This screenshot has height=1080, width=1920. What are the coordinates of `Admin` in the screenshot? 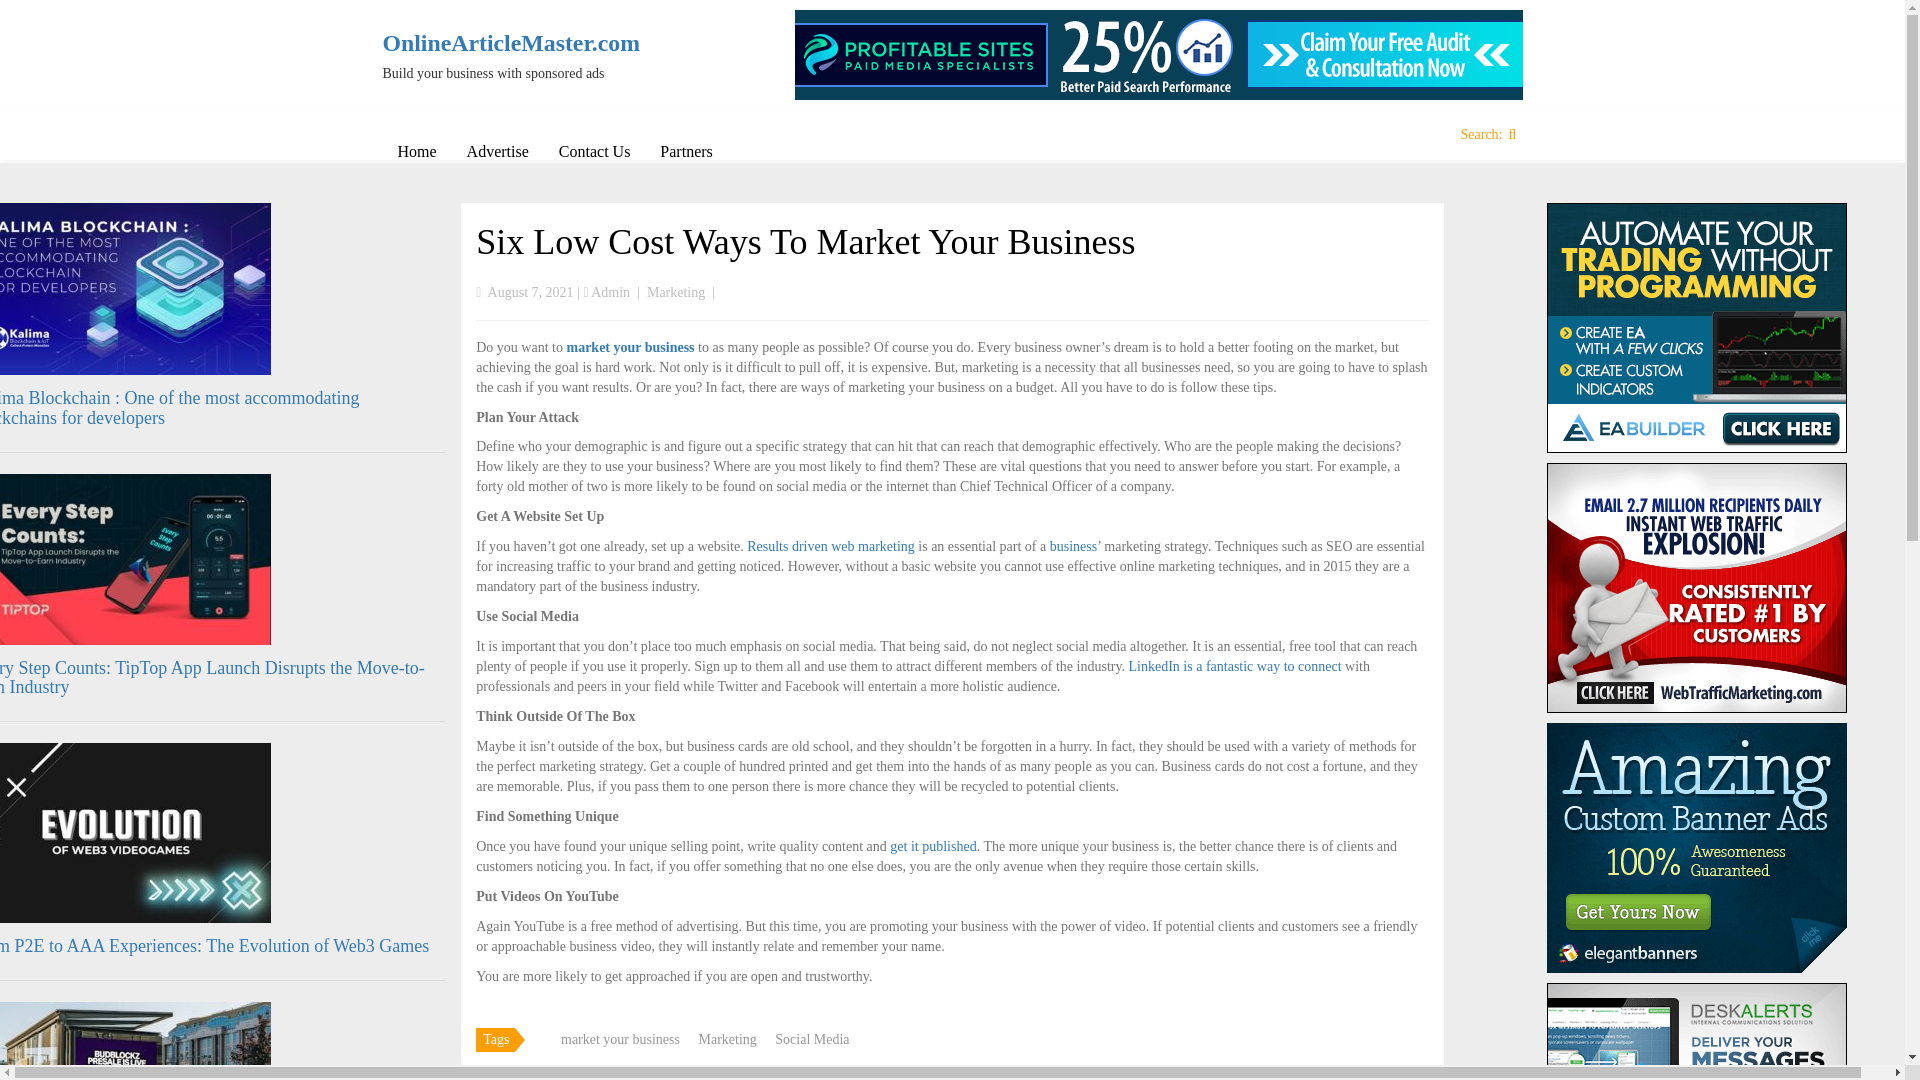 It's located at (610, 292).